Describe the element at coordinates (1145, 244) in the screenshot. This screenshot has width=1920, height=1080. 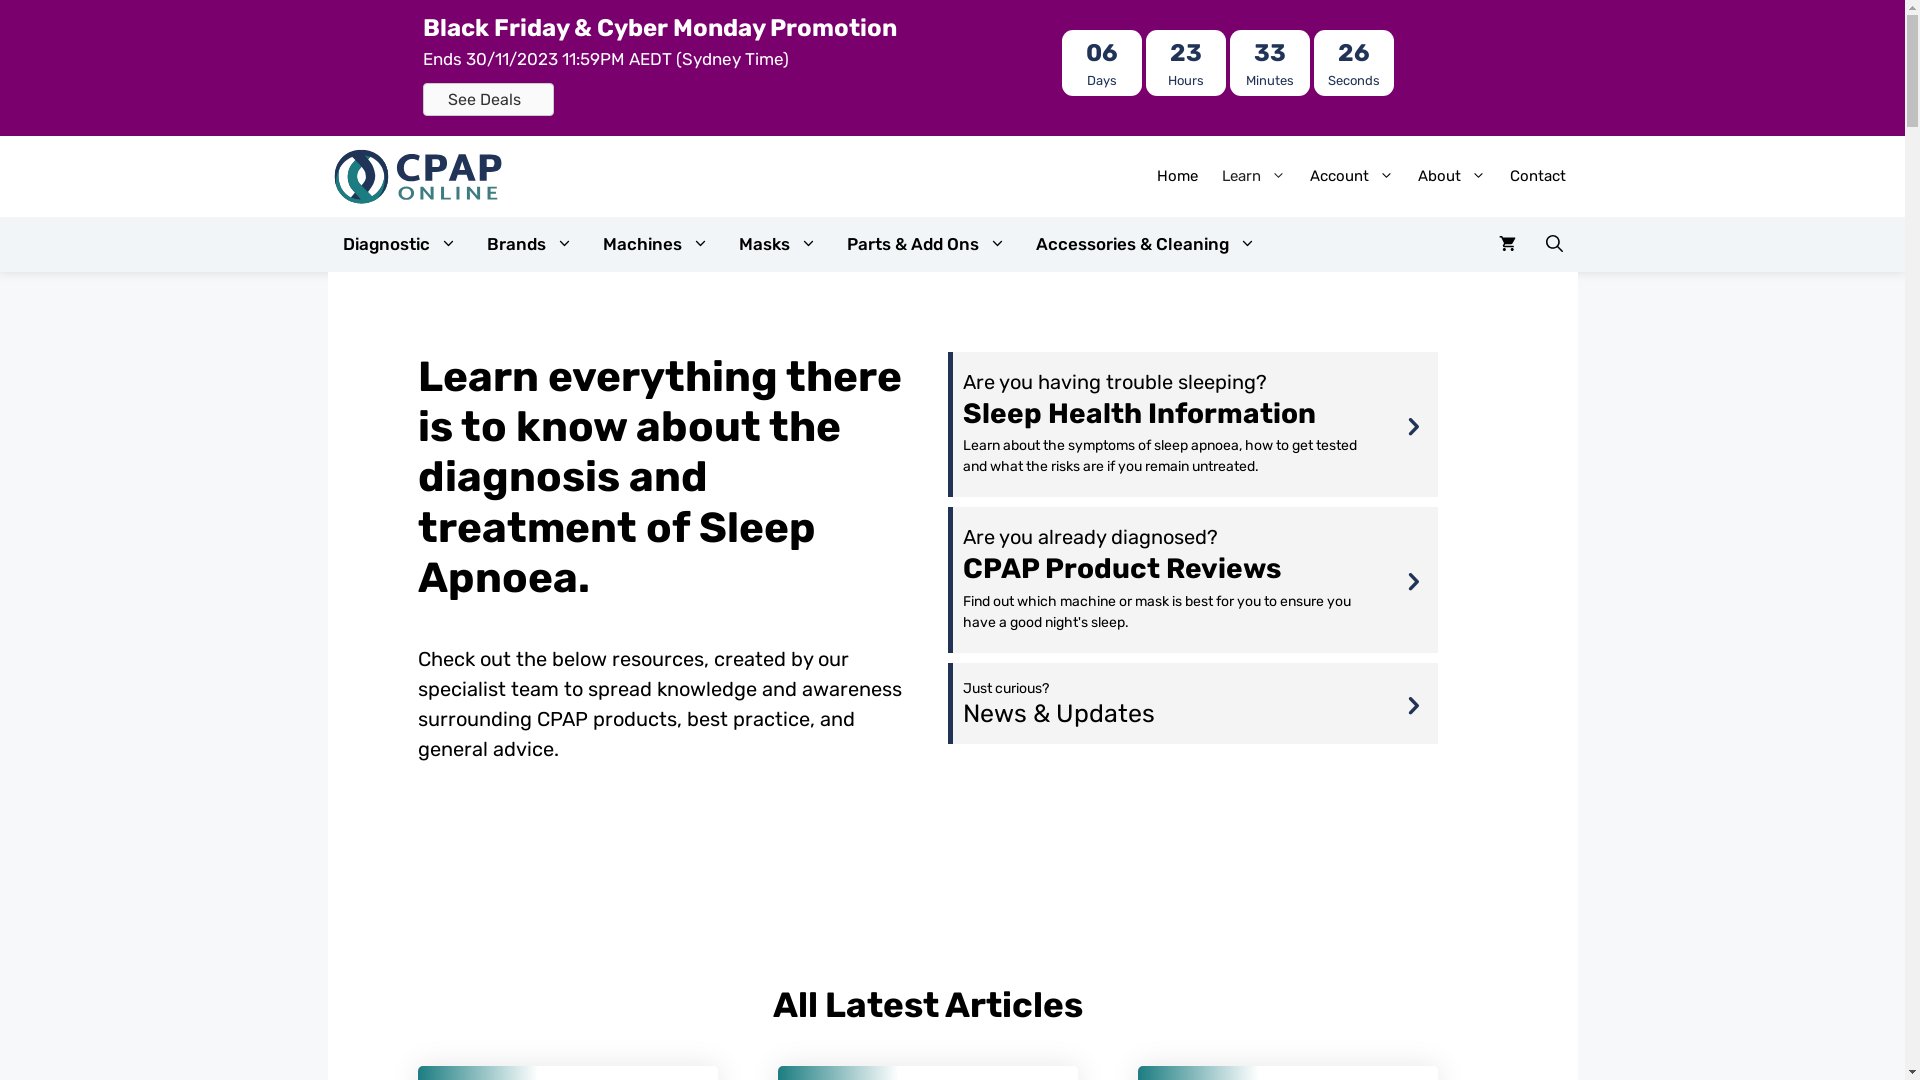
I see `Accessories & Cleaning` at that location.